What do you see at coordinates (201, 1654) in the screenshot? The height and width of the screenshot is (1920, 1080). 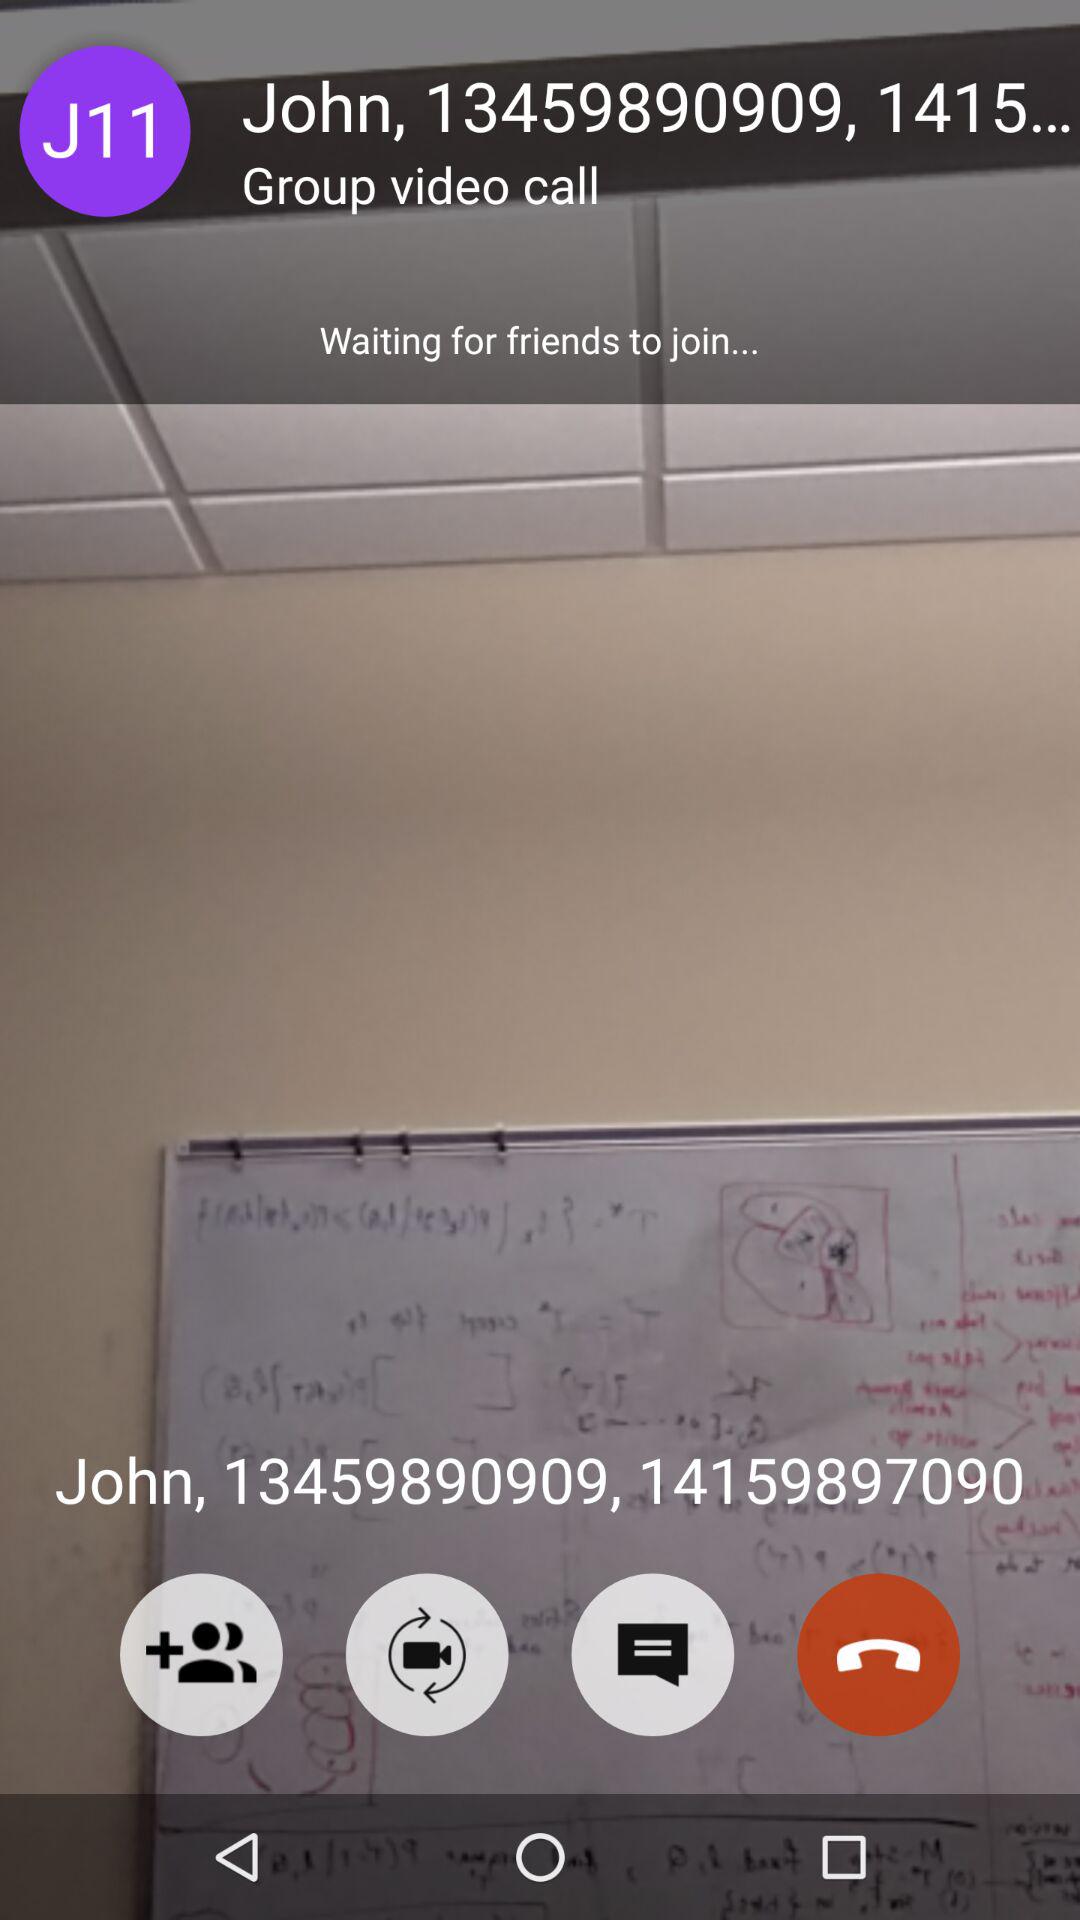 I see `add friend` at bounding box center [201, 1654].